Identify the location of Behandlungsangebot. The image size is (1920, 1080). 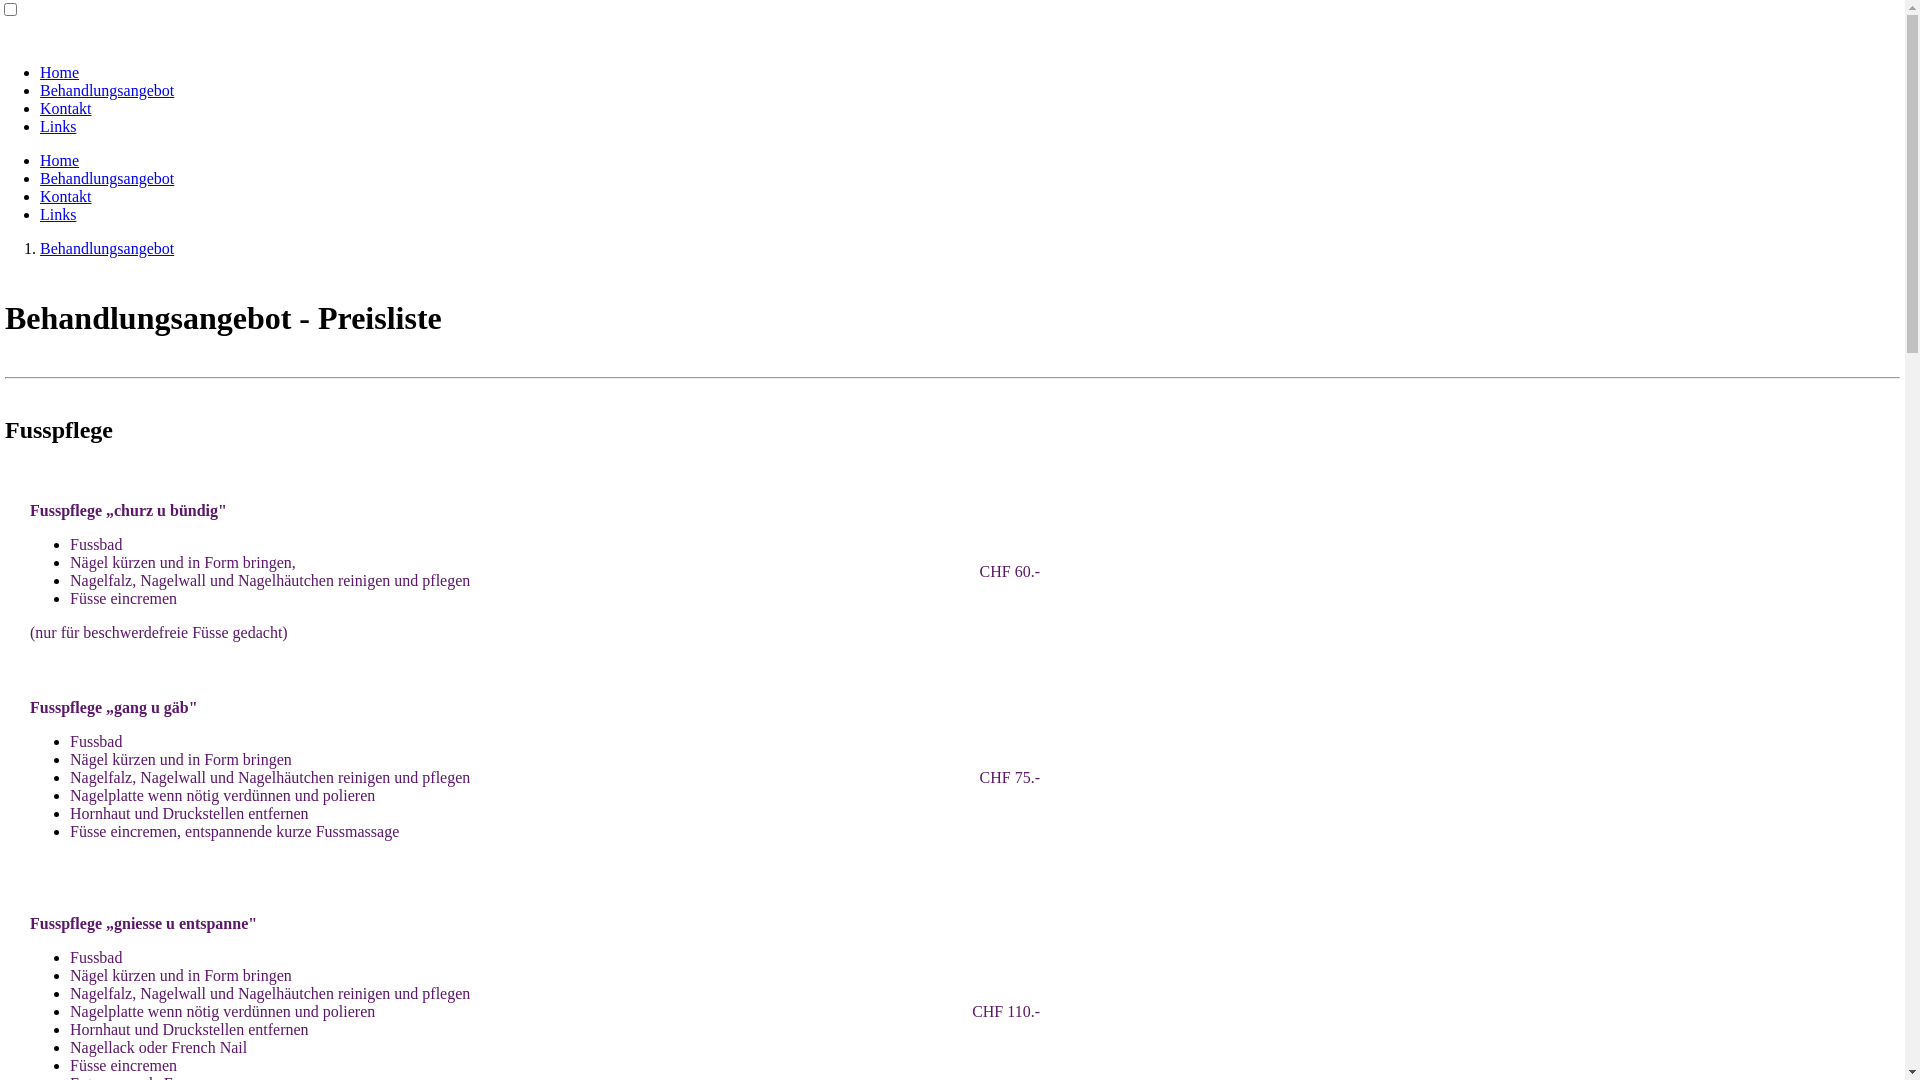
(107, 178).